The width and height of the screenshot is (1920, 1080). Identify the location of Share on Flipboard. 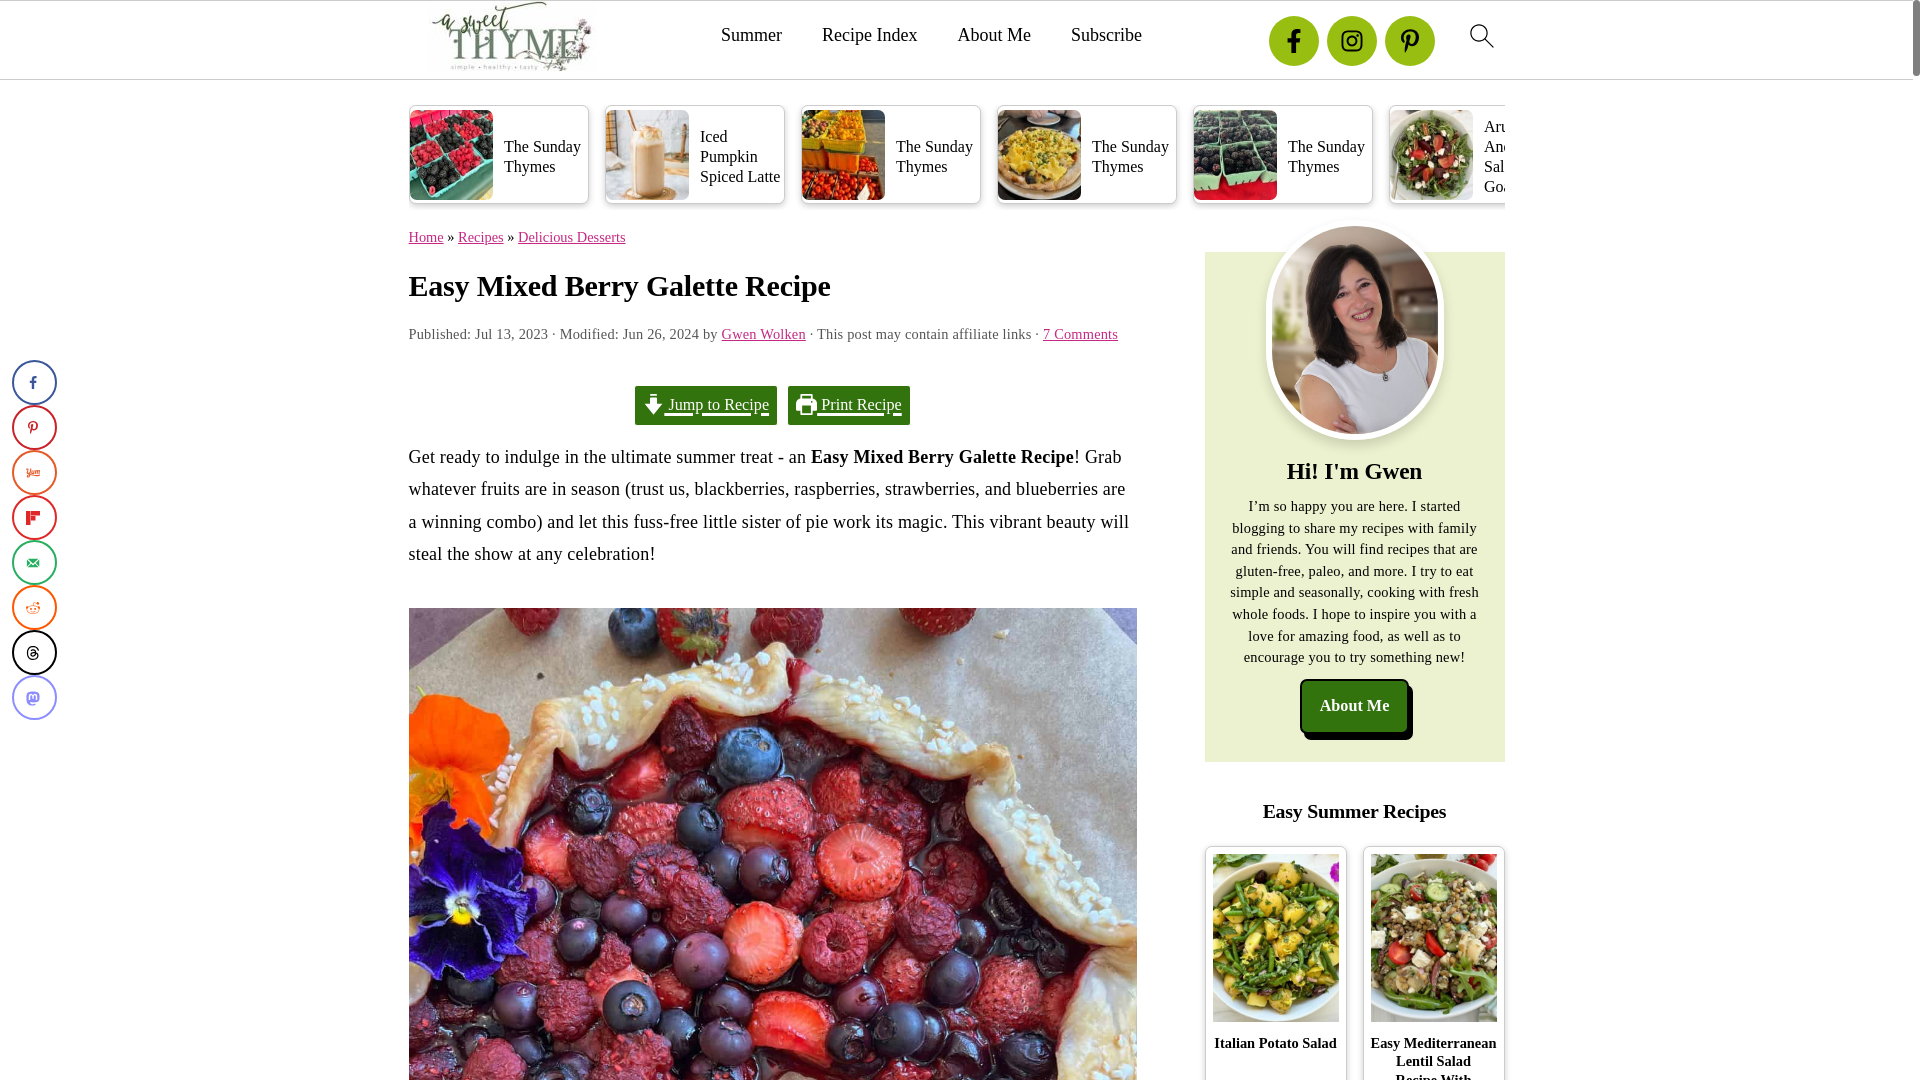
(34, 517).